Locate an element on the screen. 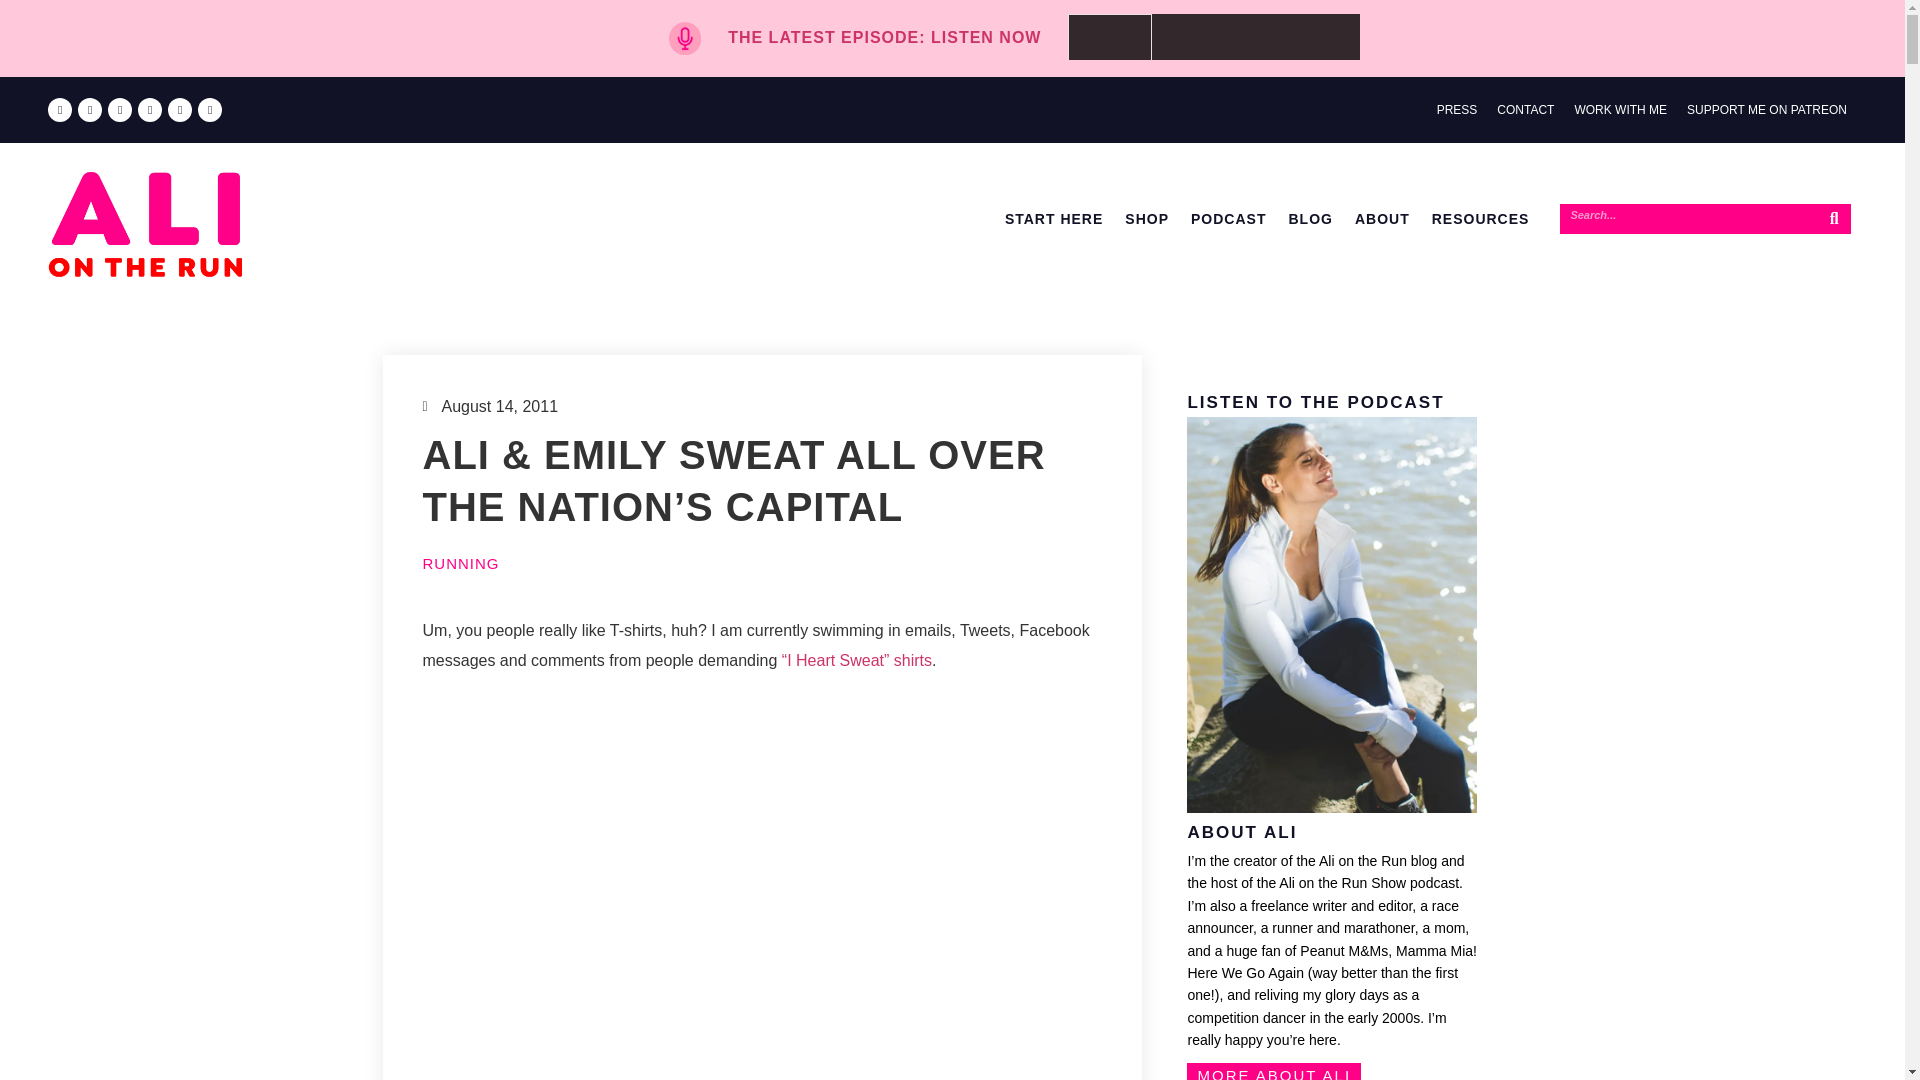  RUNNING is located at coordinates (460, 564).